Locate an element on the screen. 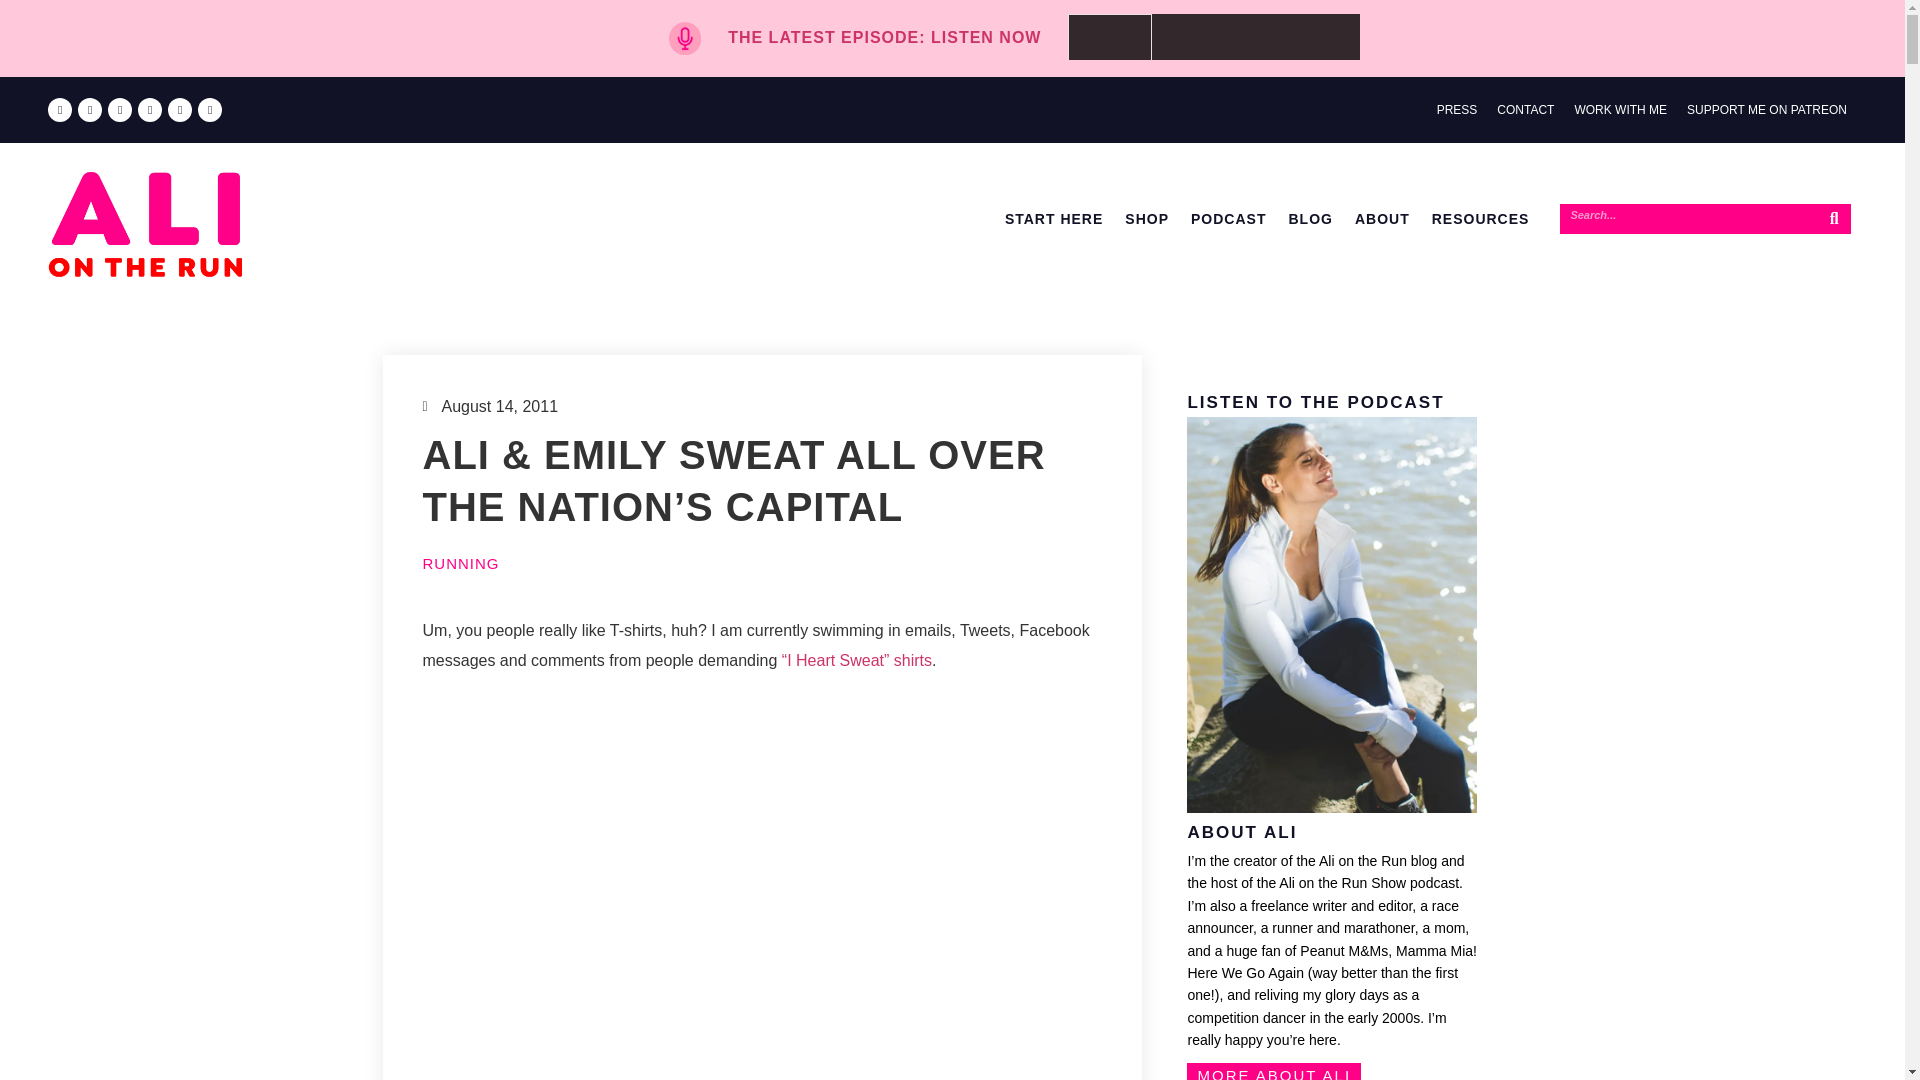  RUNNING is located at coordinates (460, 564).